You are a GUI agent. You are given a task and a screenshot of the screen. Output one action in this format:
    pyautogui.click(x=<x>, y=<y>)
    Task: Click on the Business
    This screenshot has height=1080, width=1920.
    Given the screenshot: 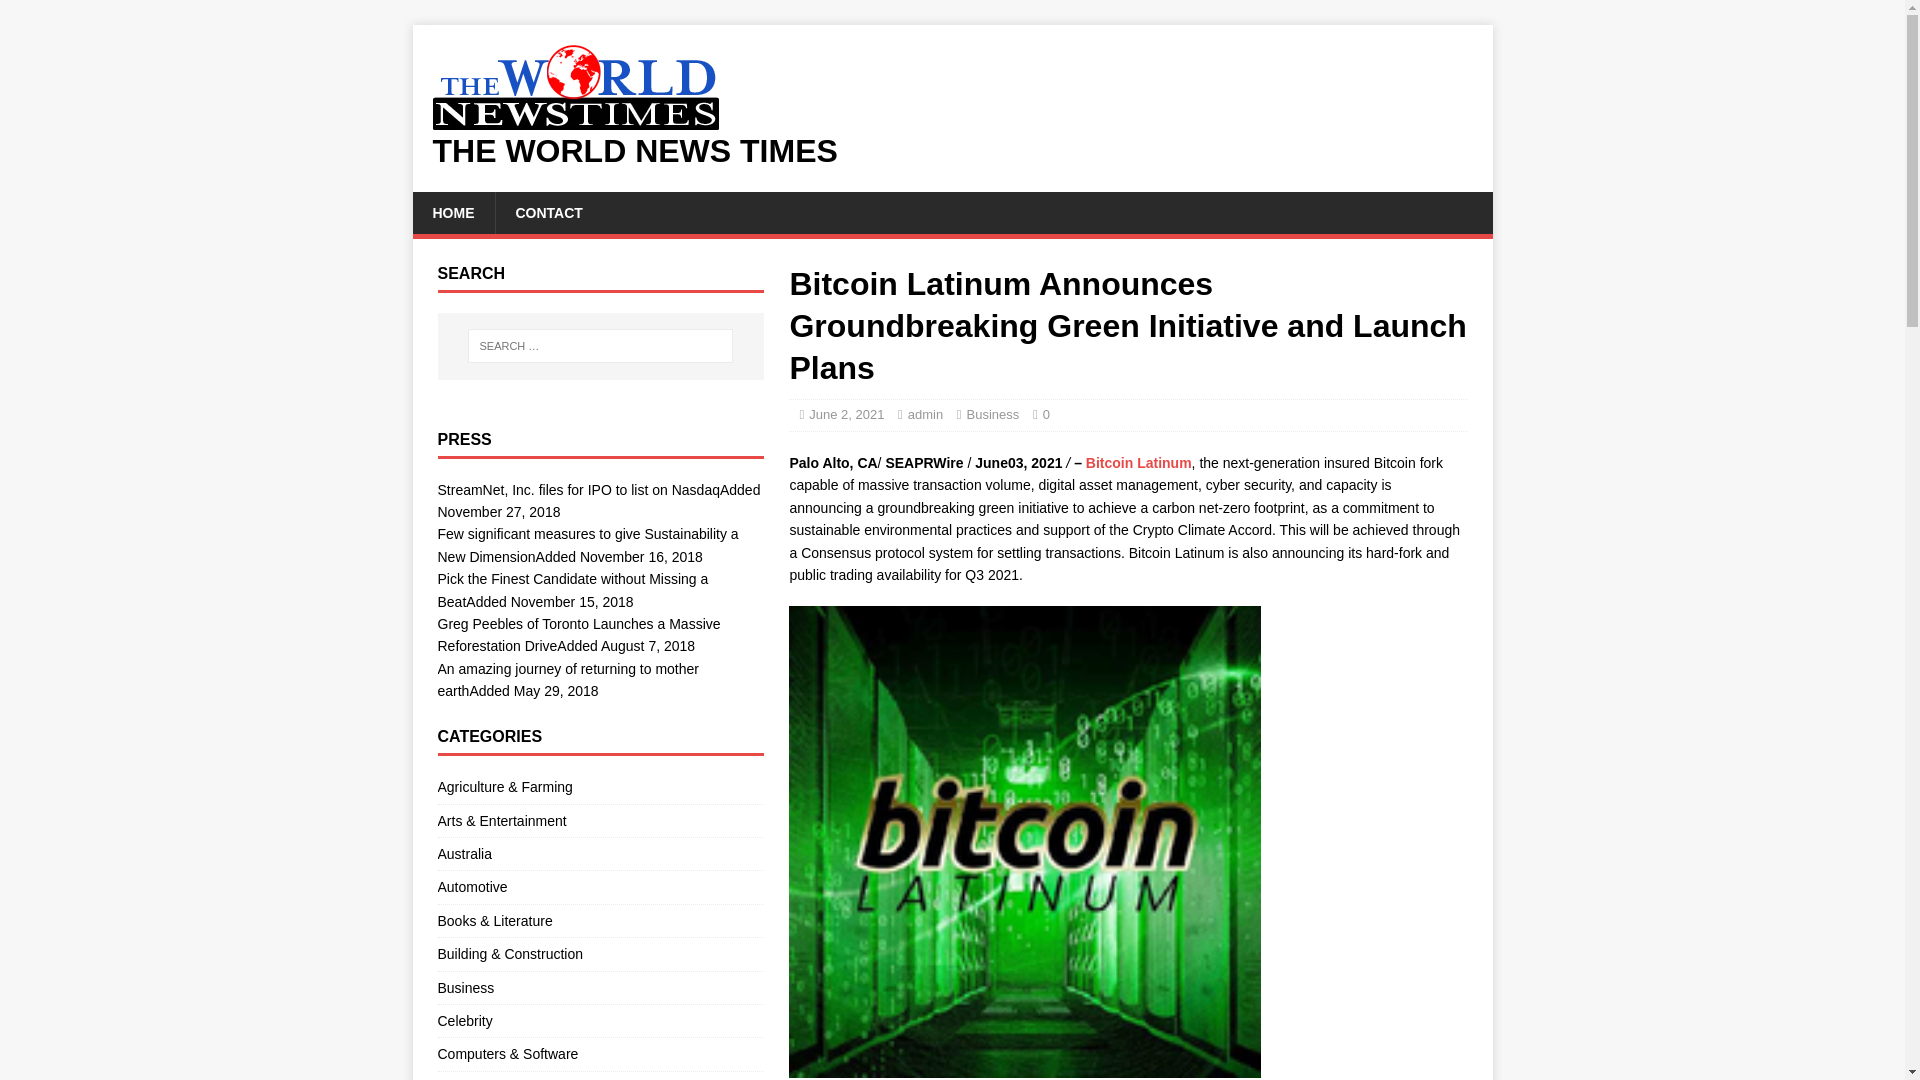 What is the action you would take?
    pyautogui.click(x=993, y=414)
    